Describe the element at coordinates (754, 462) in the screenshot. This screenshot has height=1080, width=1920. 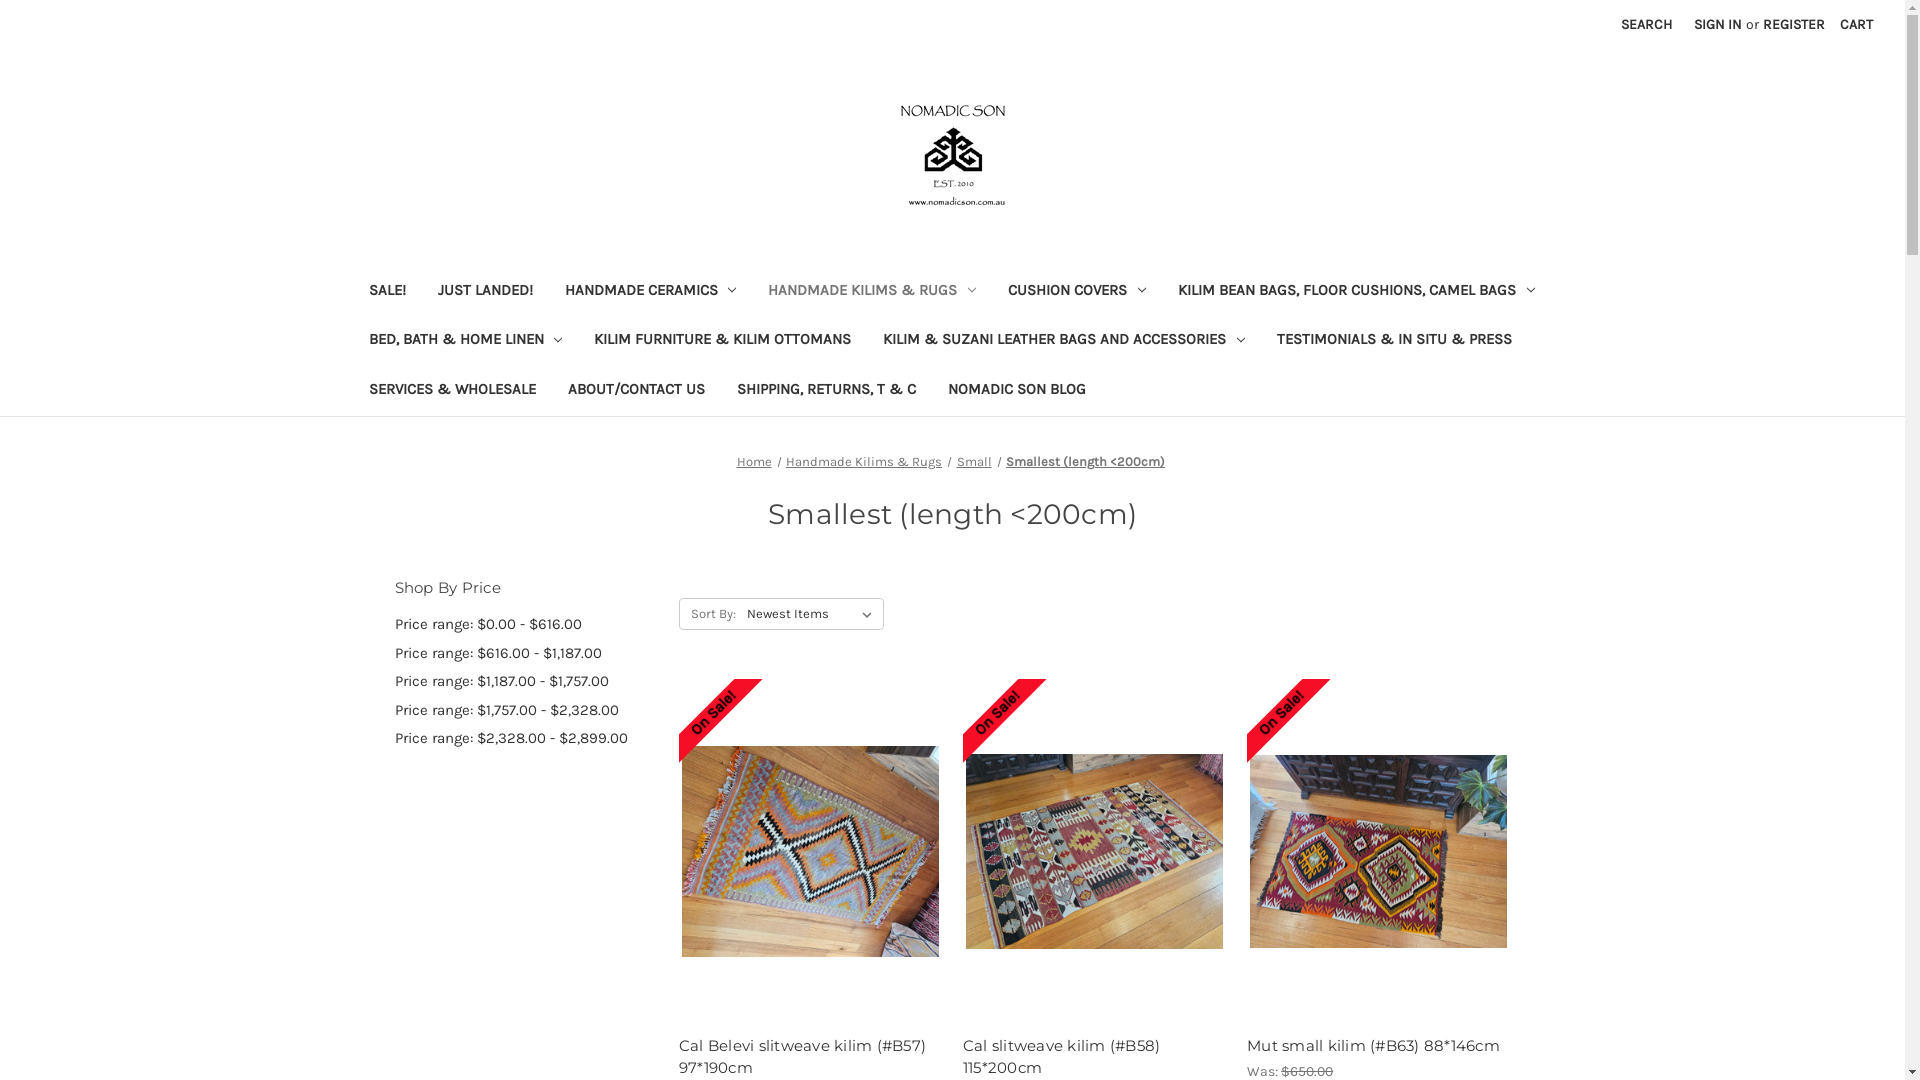
I see `Home` at that location.